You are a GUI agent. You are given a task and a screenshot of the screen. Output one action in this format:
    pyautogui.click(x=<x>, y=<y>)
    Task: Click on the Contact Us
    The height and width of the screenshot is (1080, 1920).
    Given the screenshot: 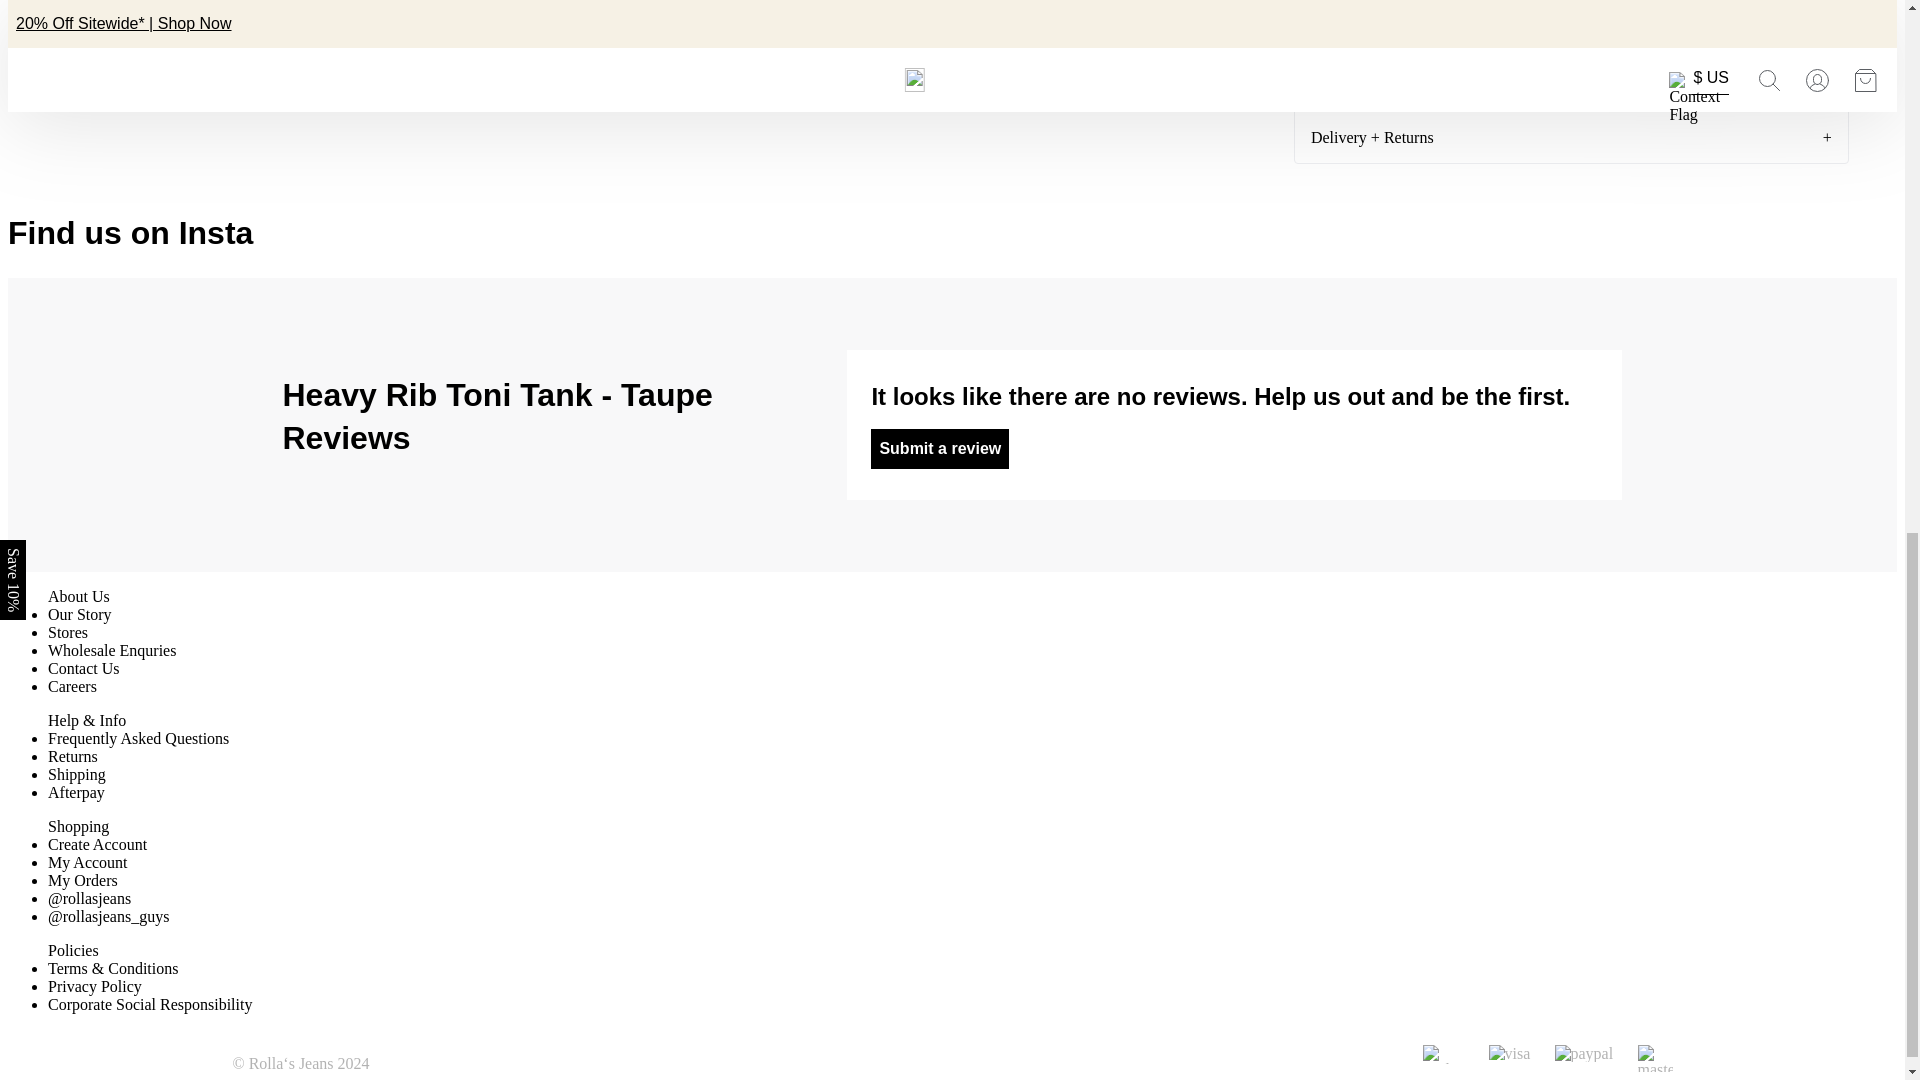 What is the action you would take?
    pyautogui.click(x=84, y=668)
    